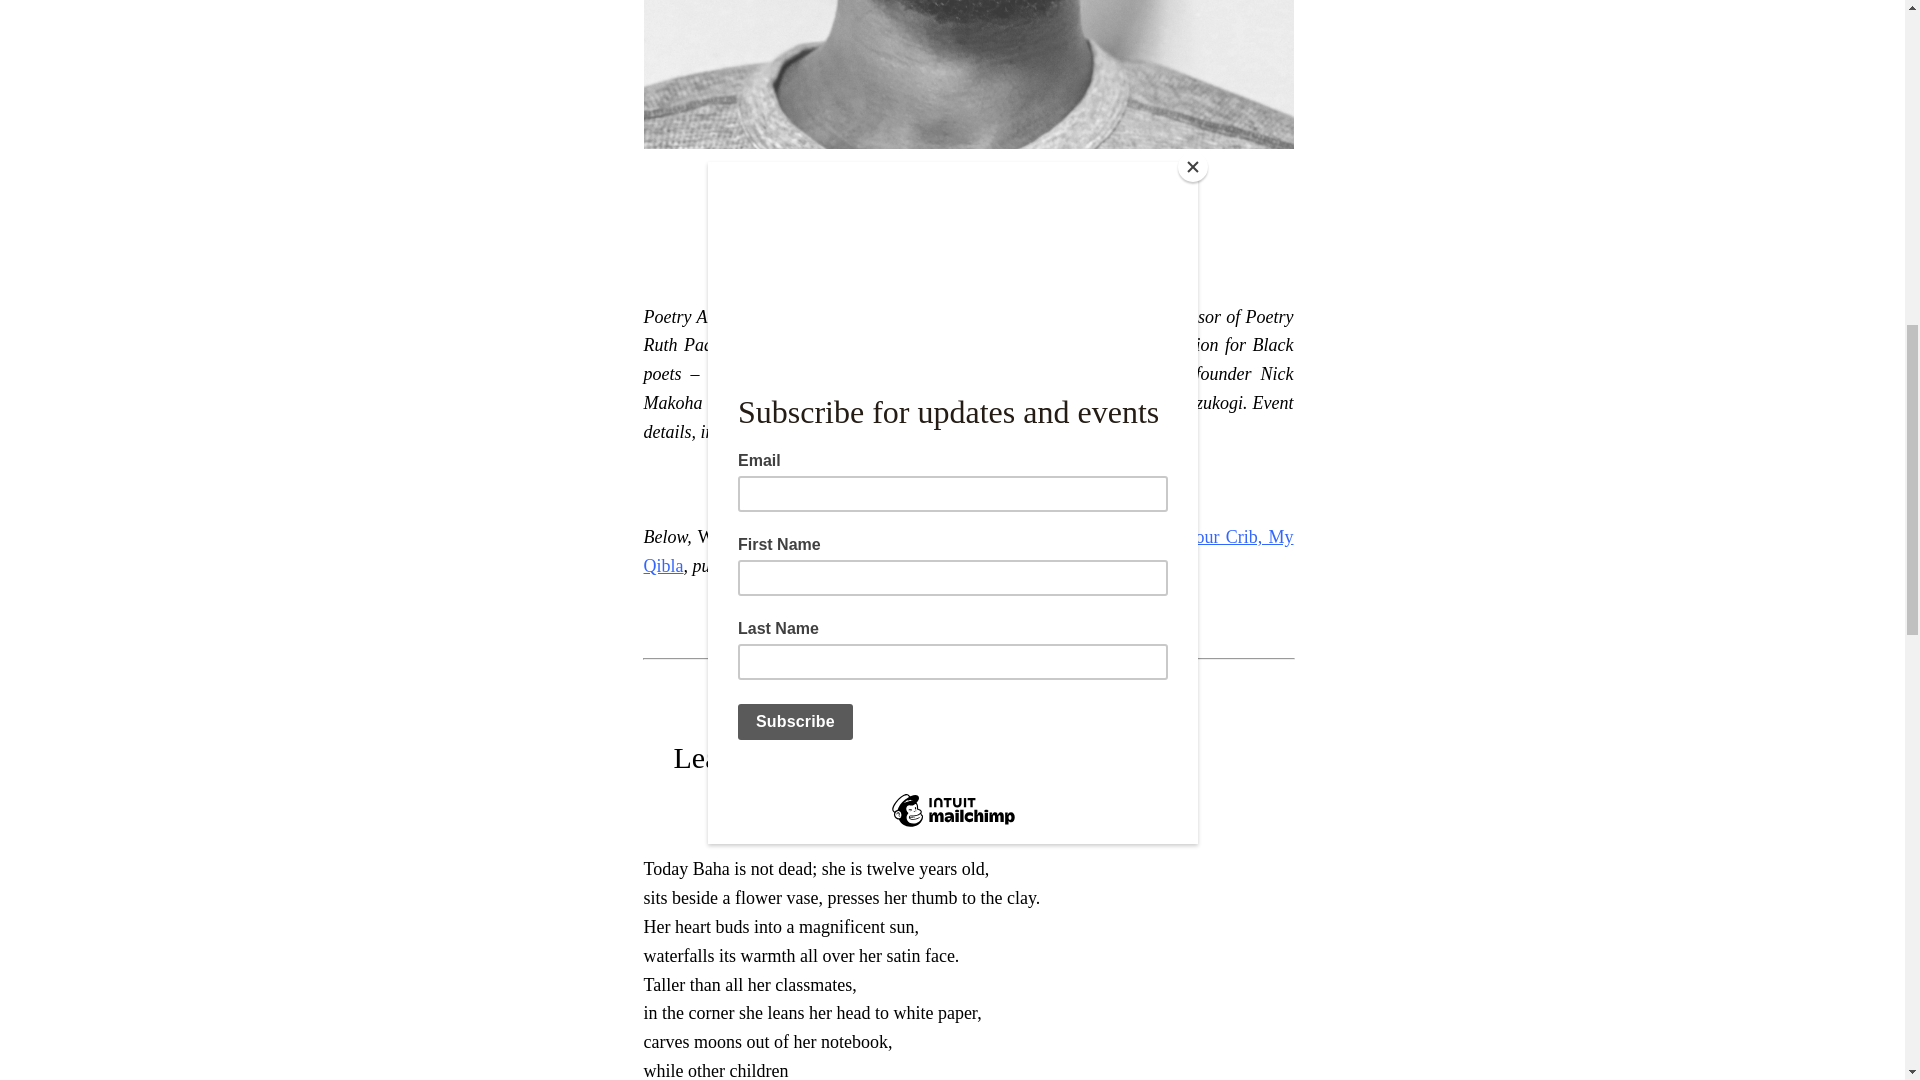  What do you see at coordinates (968, 551) in the screenshot?
I see `Your Crib, My Qibla` at bounding box center [968, 551].